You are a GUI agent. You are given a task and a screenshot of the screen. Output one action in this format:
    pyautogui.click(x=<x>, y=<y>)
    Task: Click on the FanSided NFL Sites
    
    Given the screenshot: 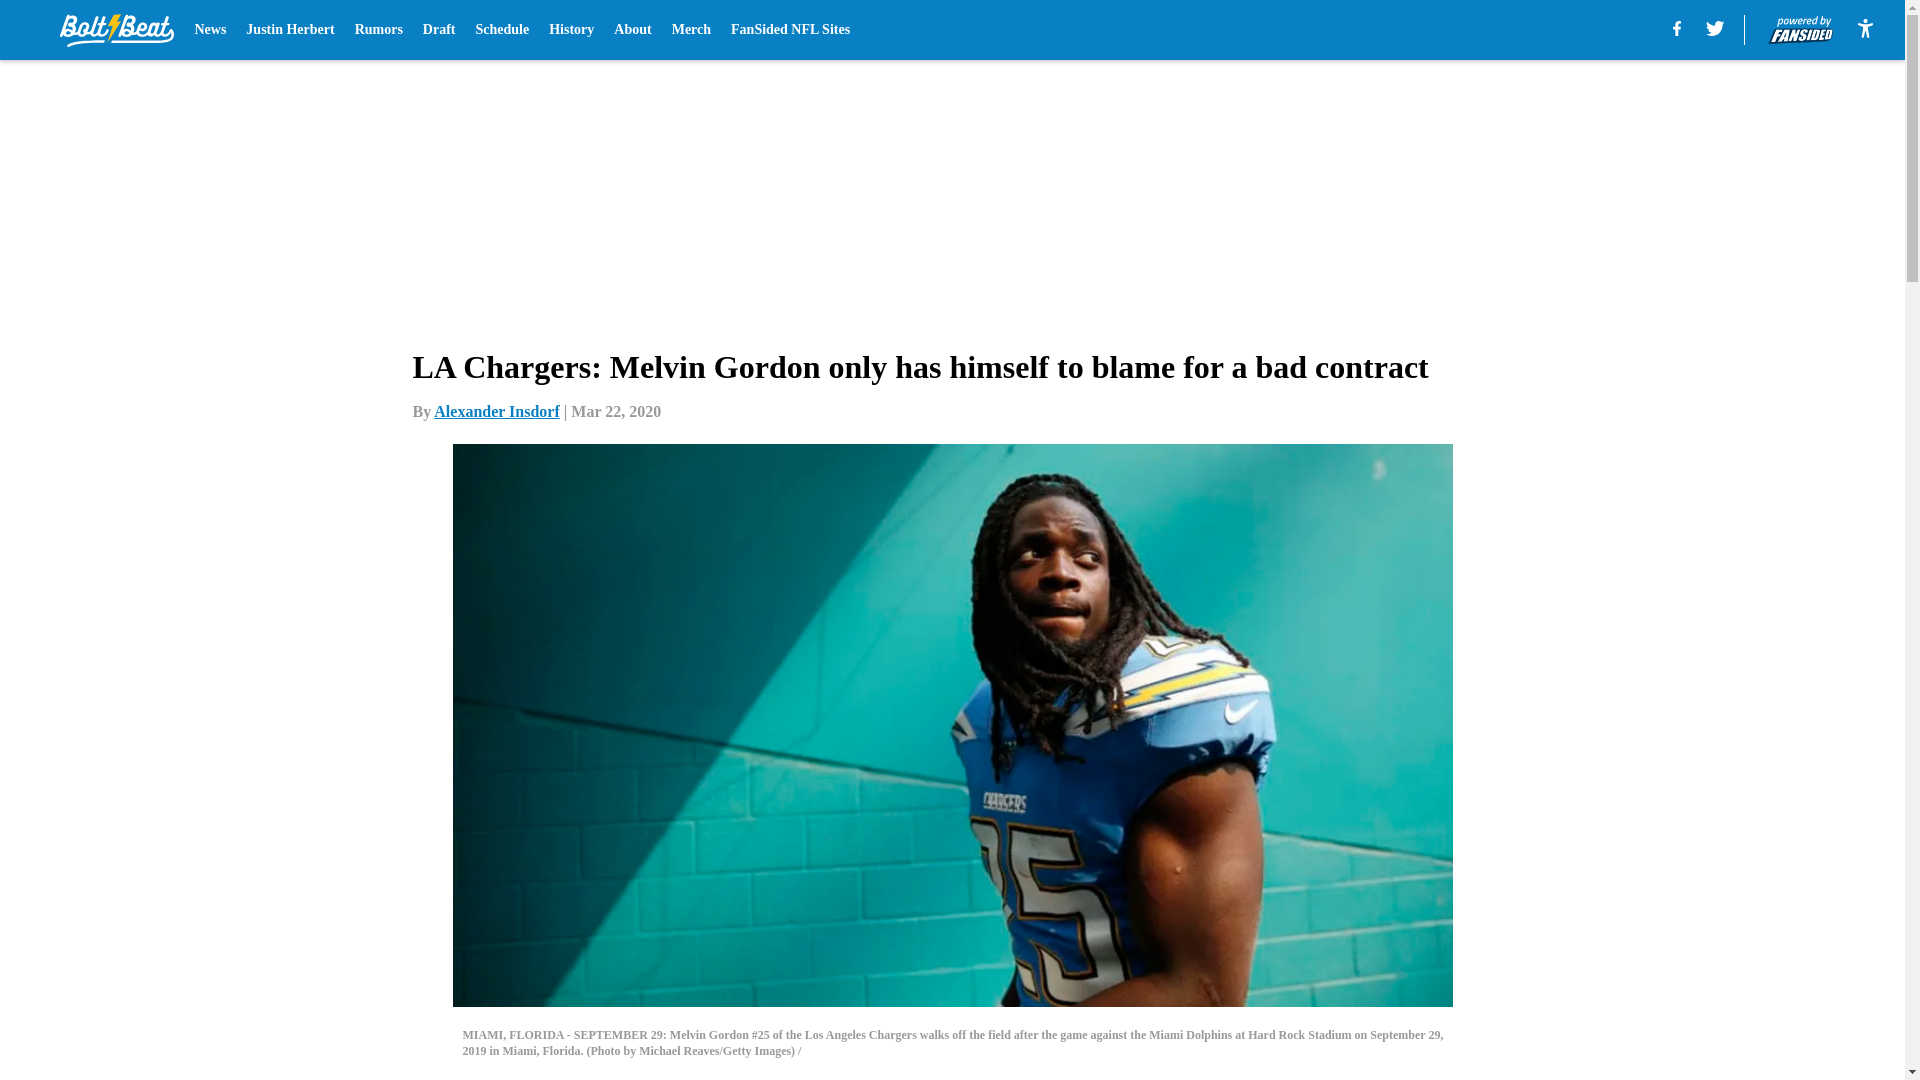 What is the action you would take?
    pyautogui.click(x=790, y=30)
    